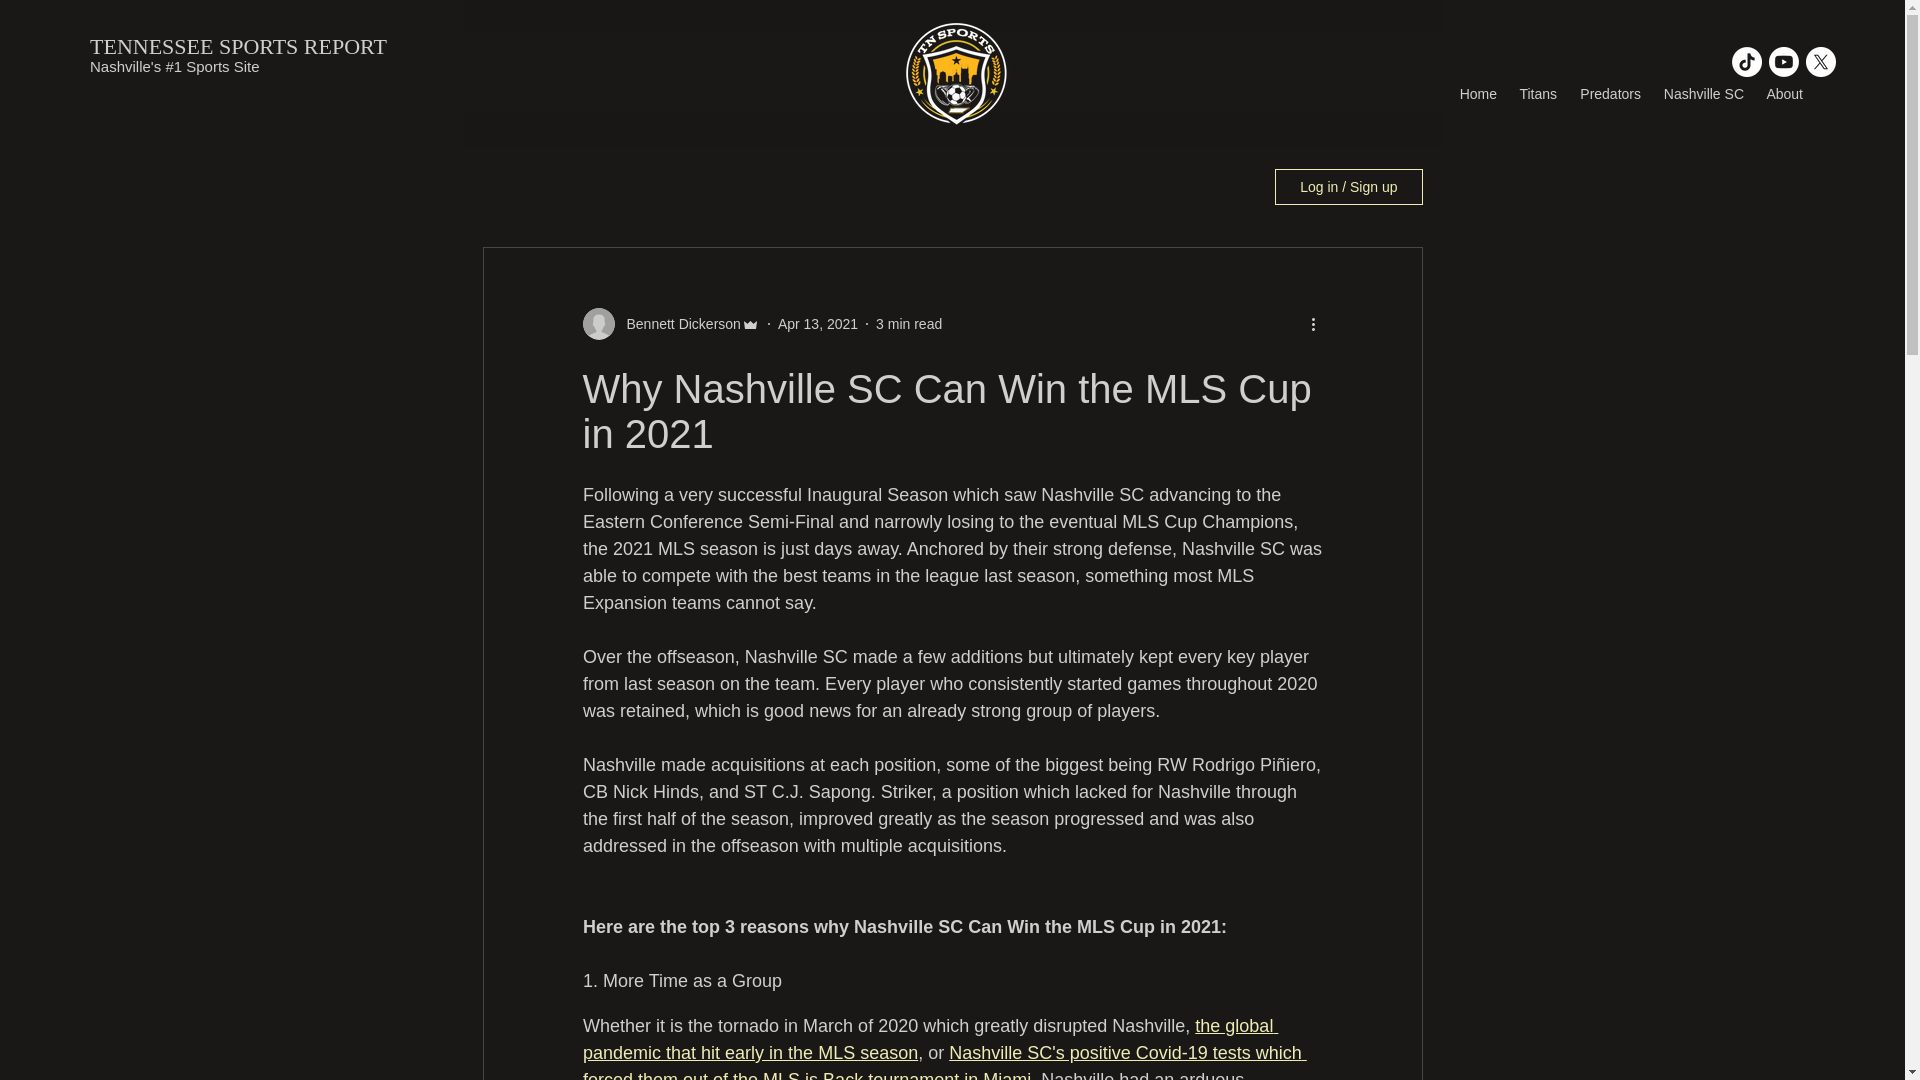  What do you see at coordinates (1608, 94) in the screenshot?
I see `Predators` at bounding box center [1608, 94].